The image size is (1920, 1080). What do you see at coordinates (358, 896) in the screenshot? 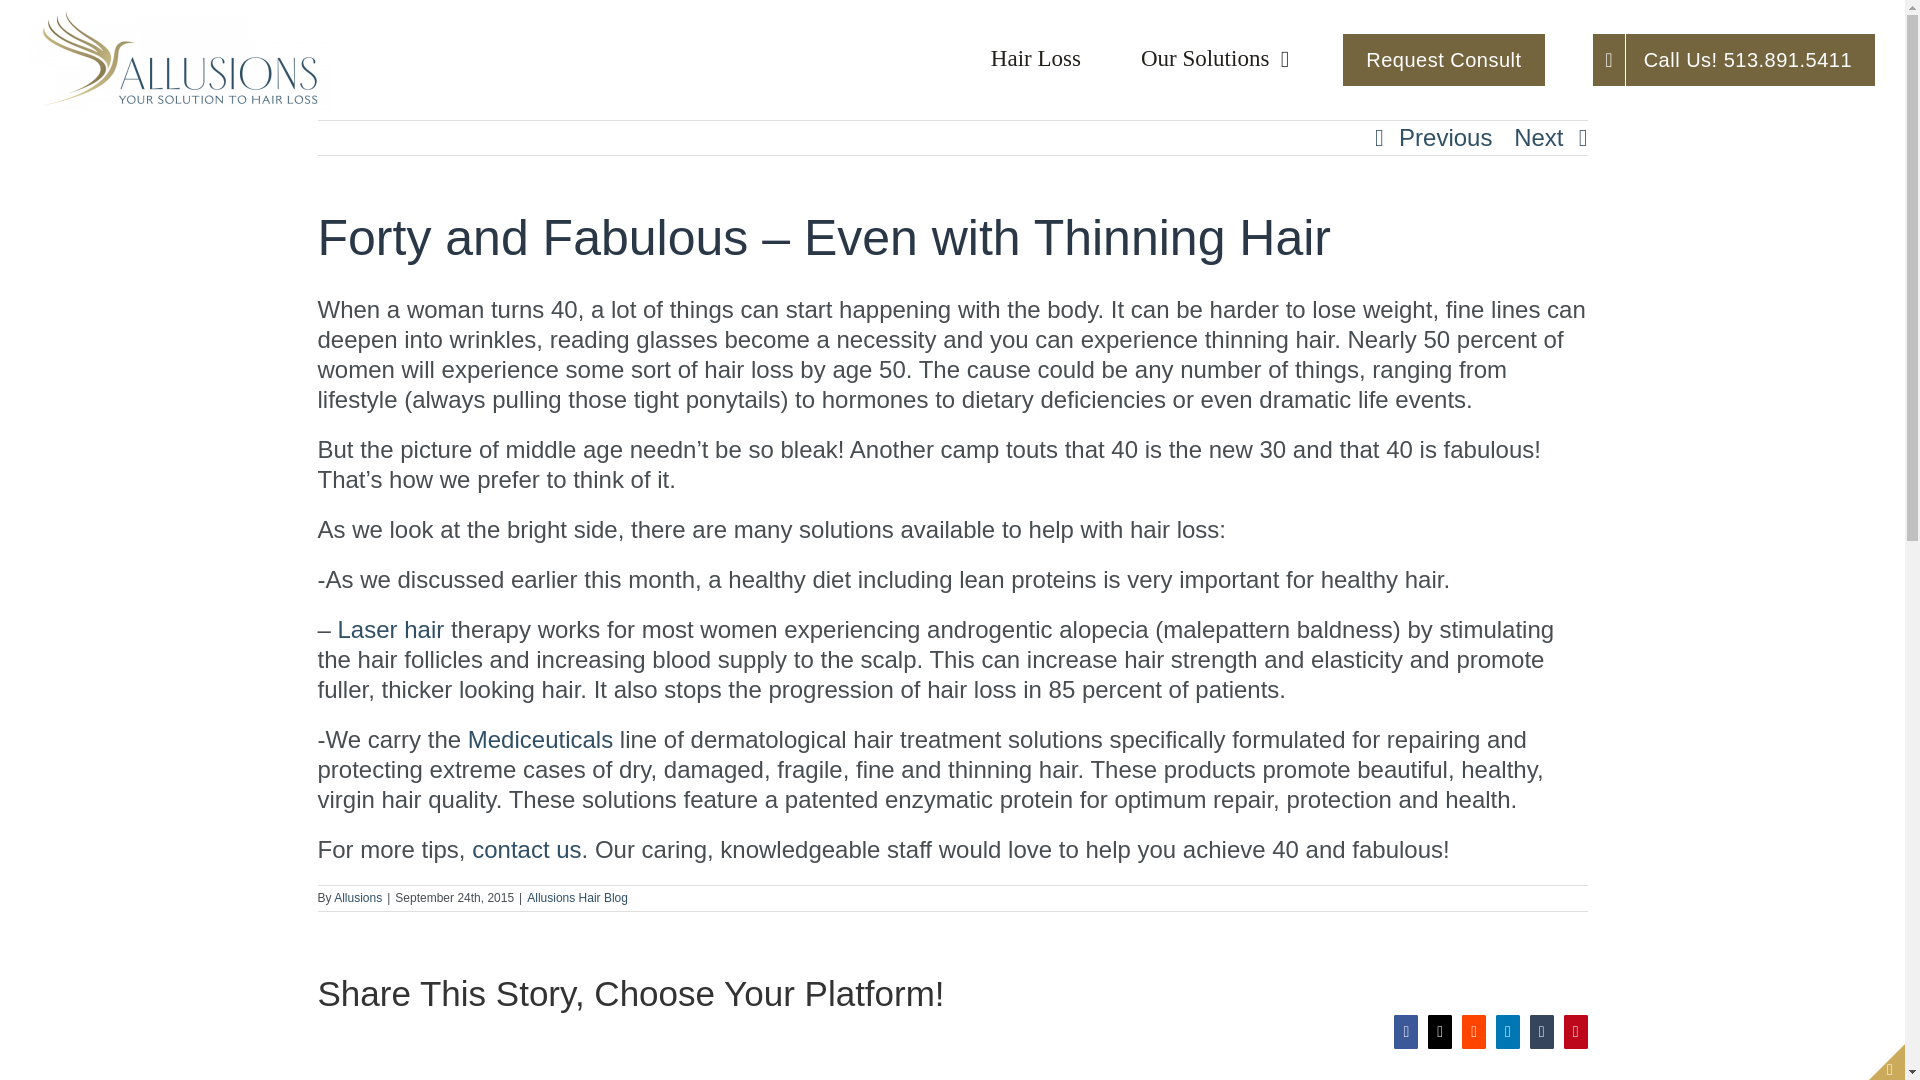
I see `Posts by Allusions` at bounding box center [358, 896].